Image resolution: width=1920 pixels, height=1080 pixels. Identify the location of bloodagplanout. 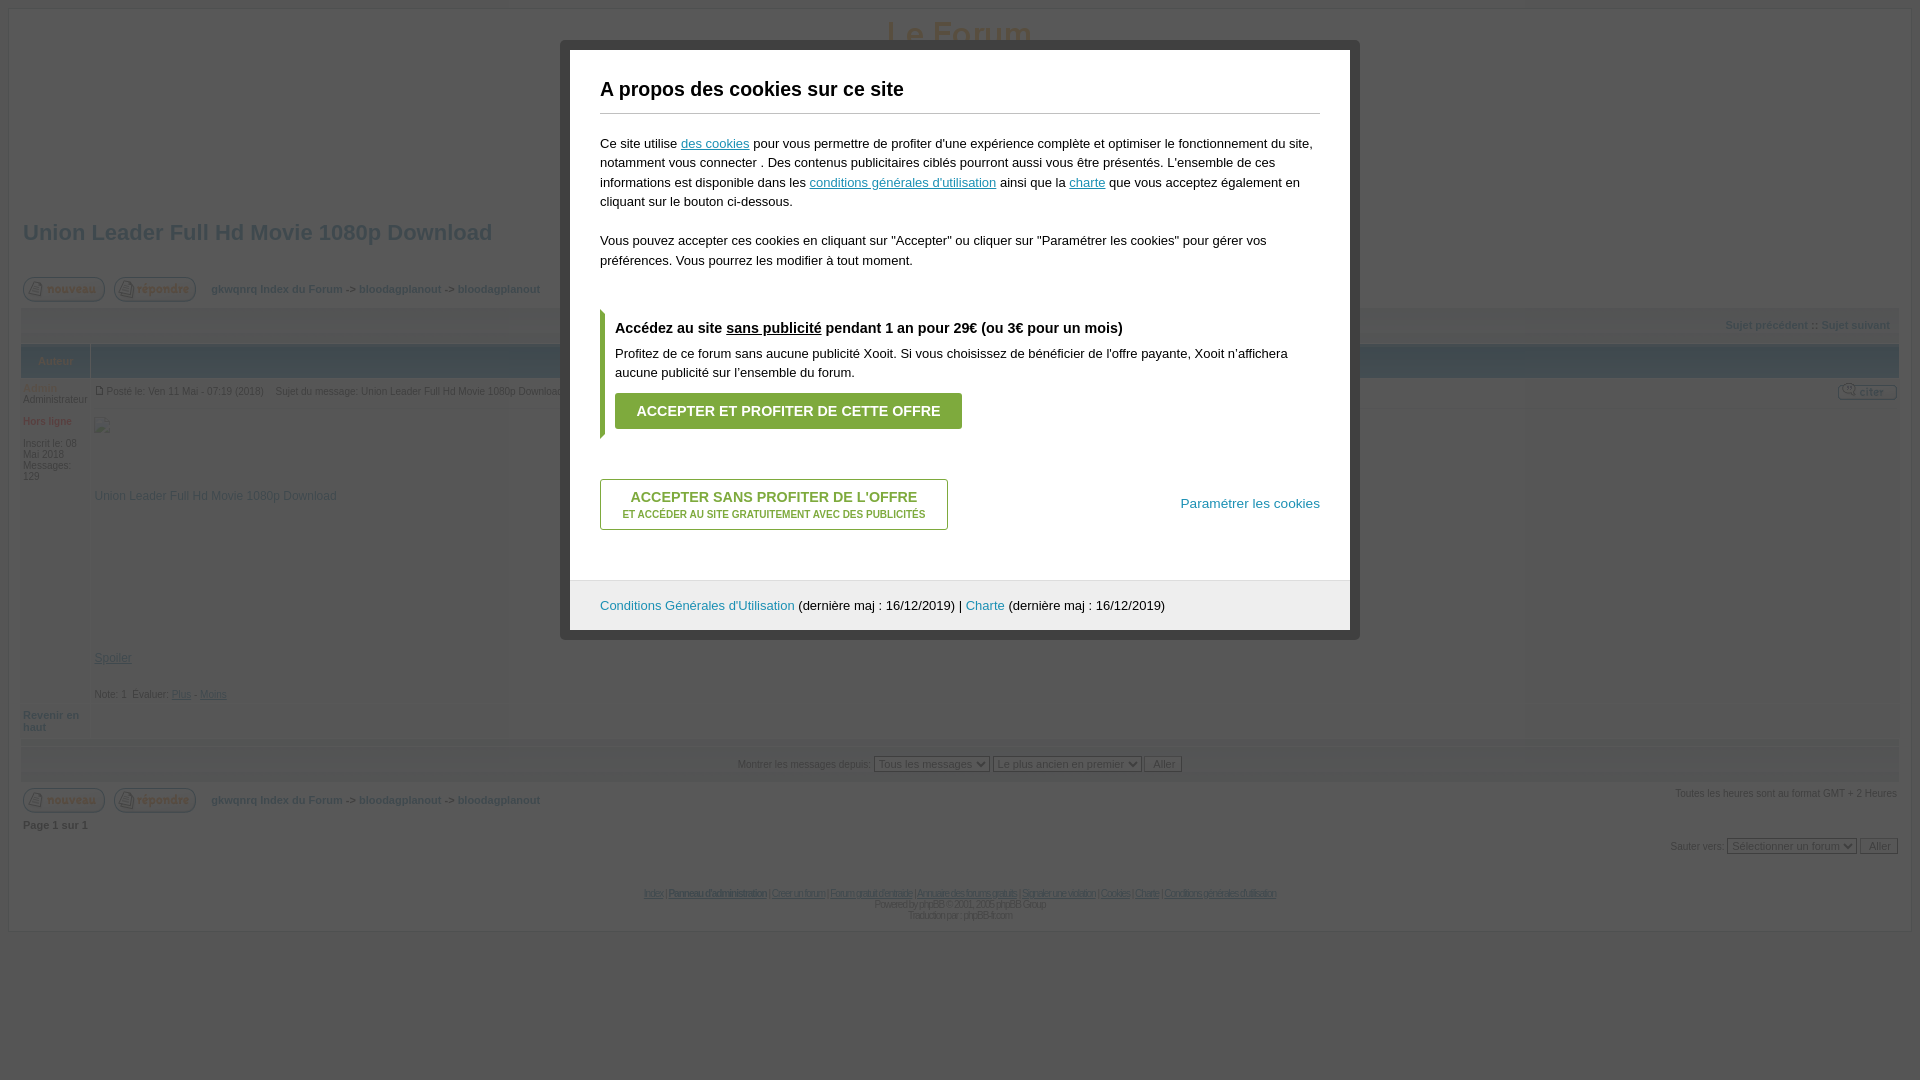
(400, 289).